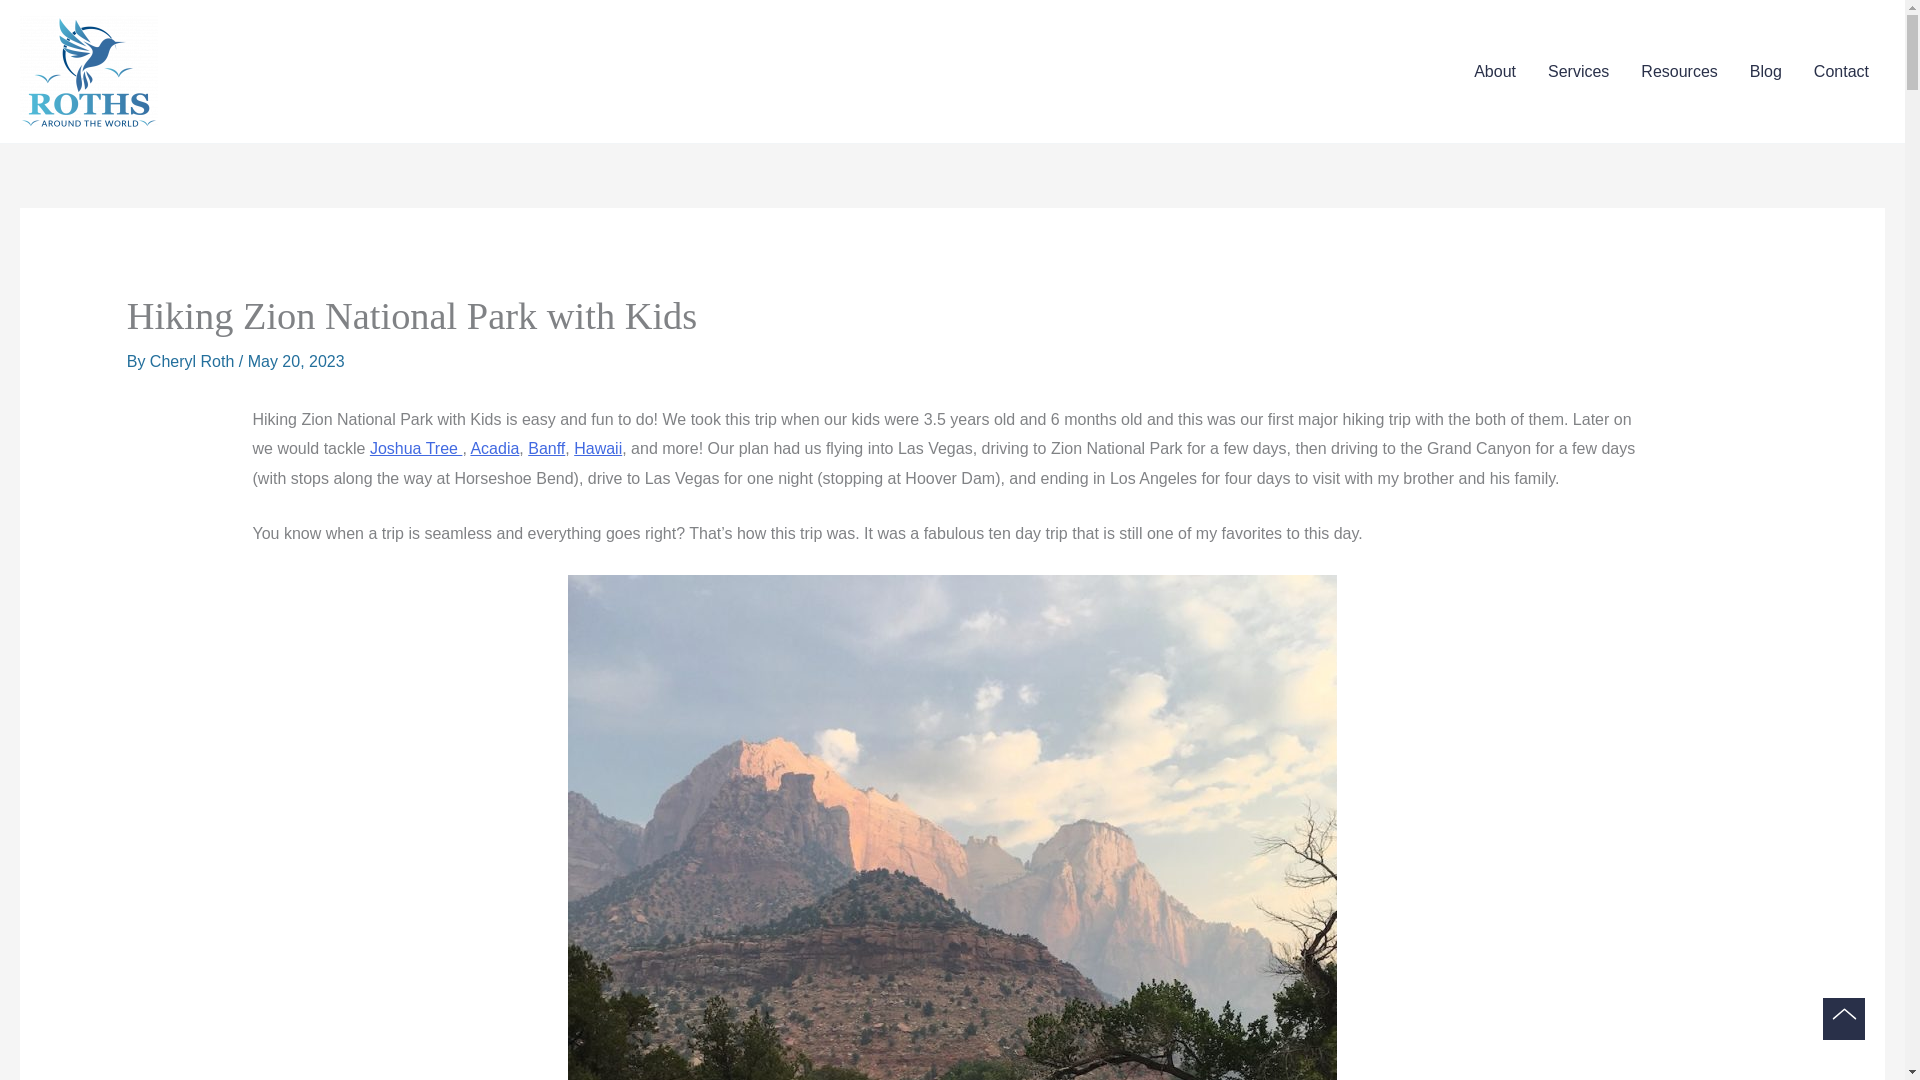  What do you see at coordinates (1494, 72) in the screenshot?
I see `About` at bounding box center [1494, 72].